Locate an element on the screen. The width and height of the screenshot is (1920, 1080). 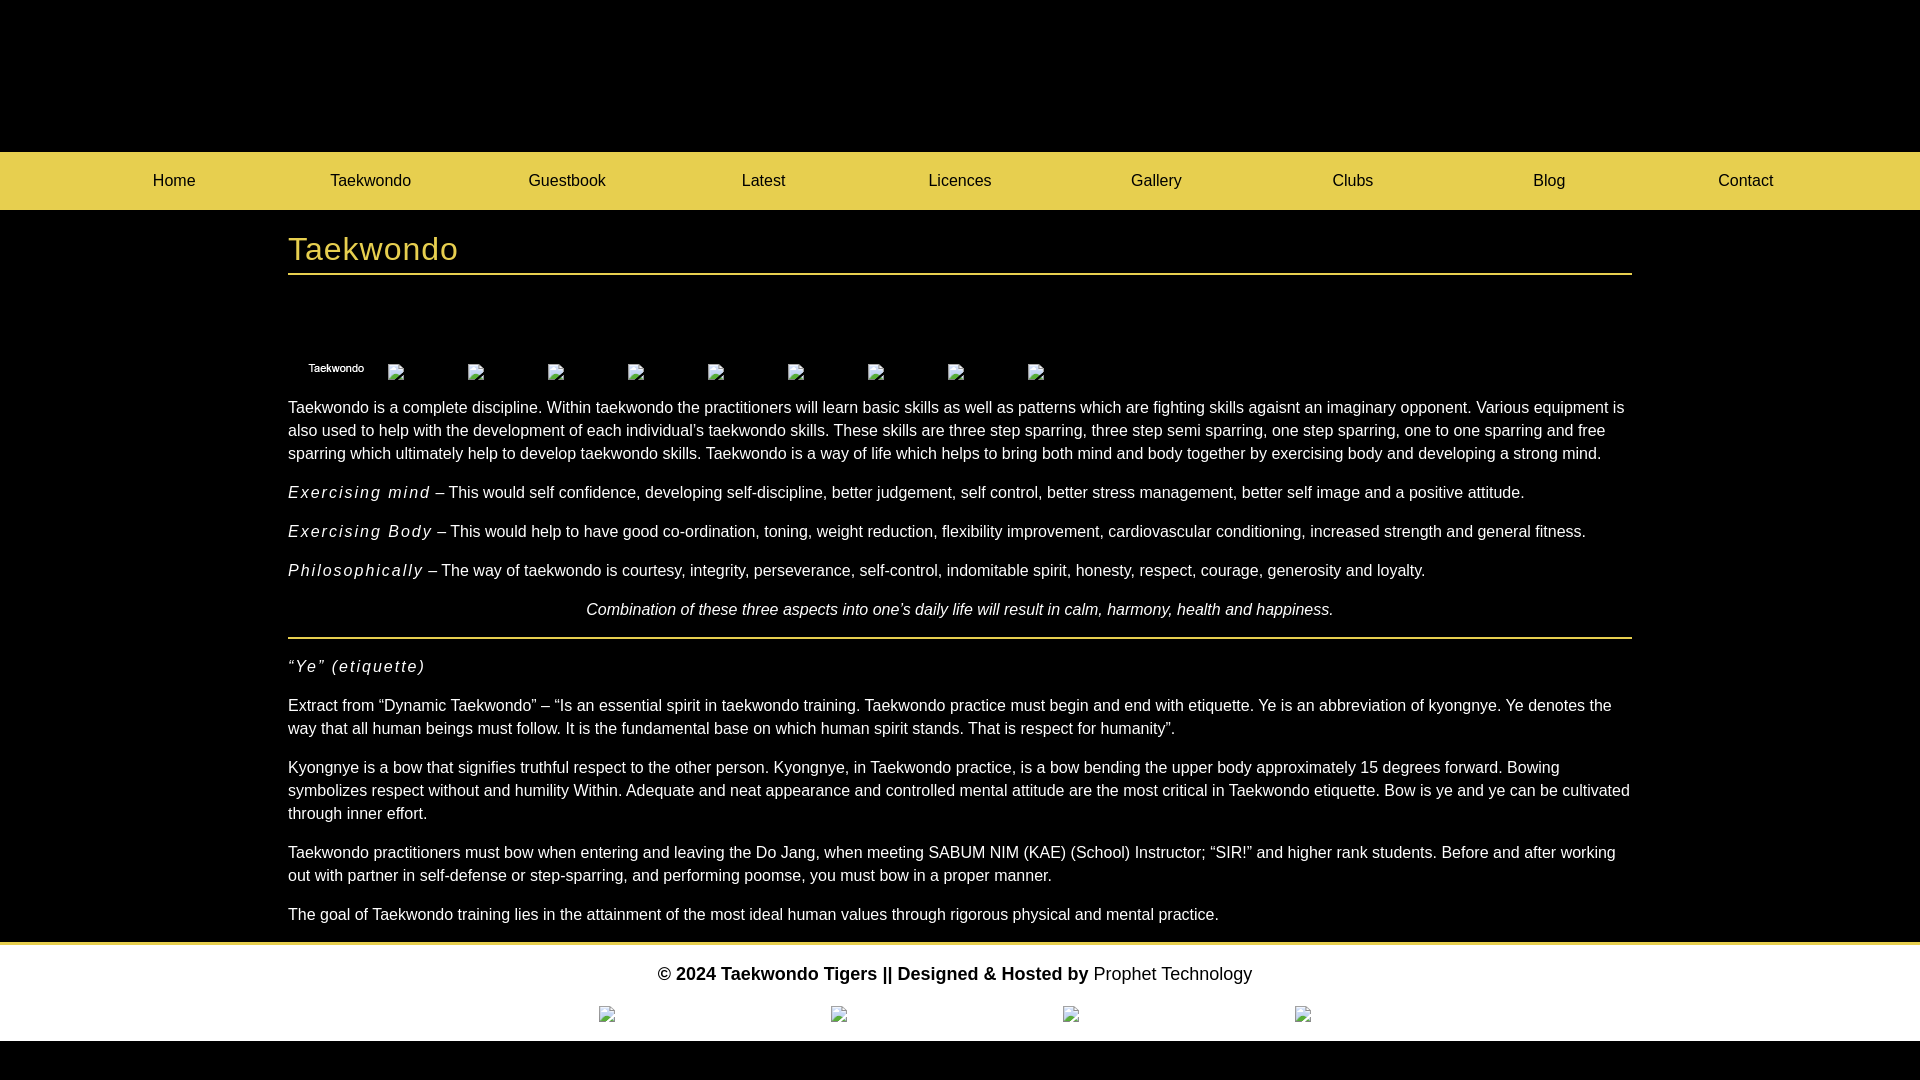
Licences is located at coordinates (960, 180).